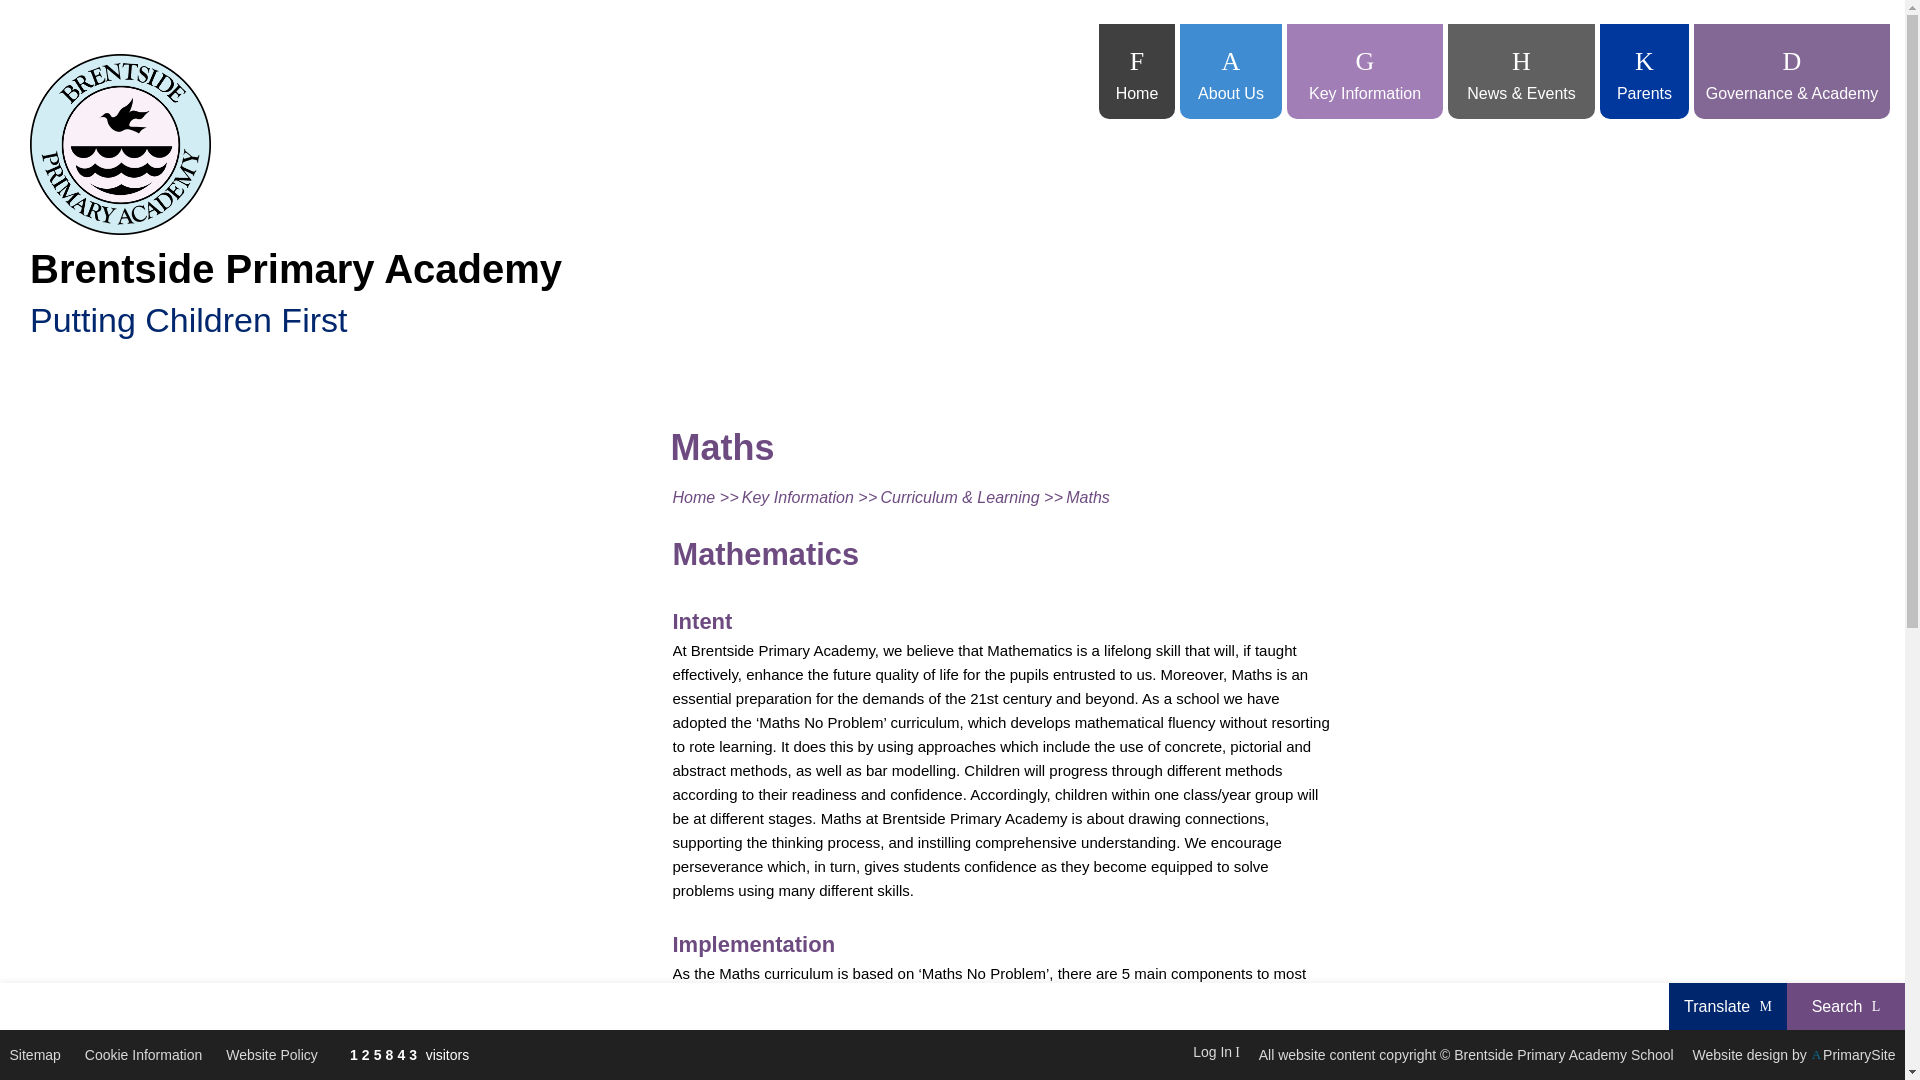 The height and width of the screenshot is (1080, 1920). I want to click on Home Page, so click(120, 144).